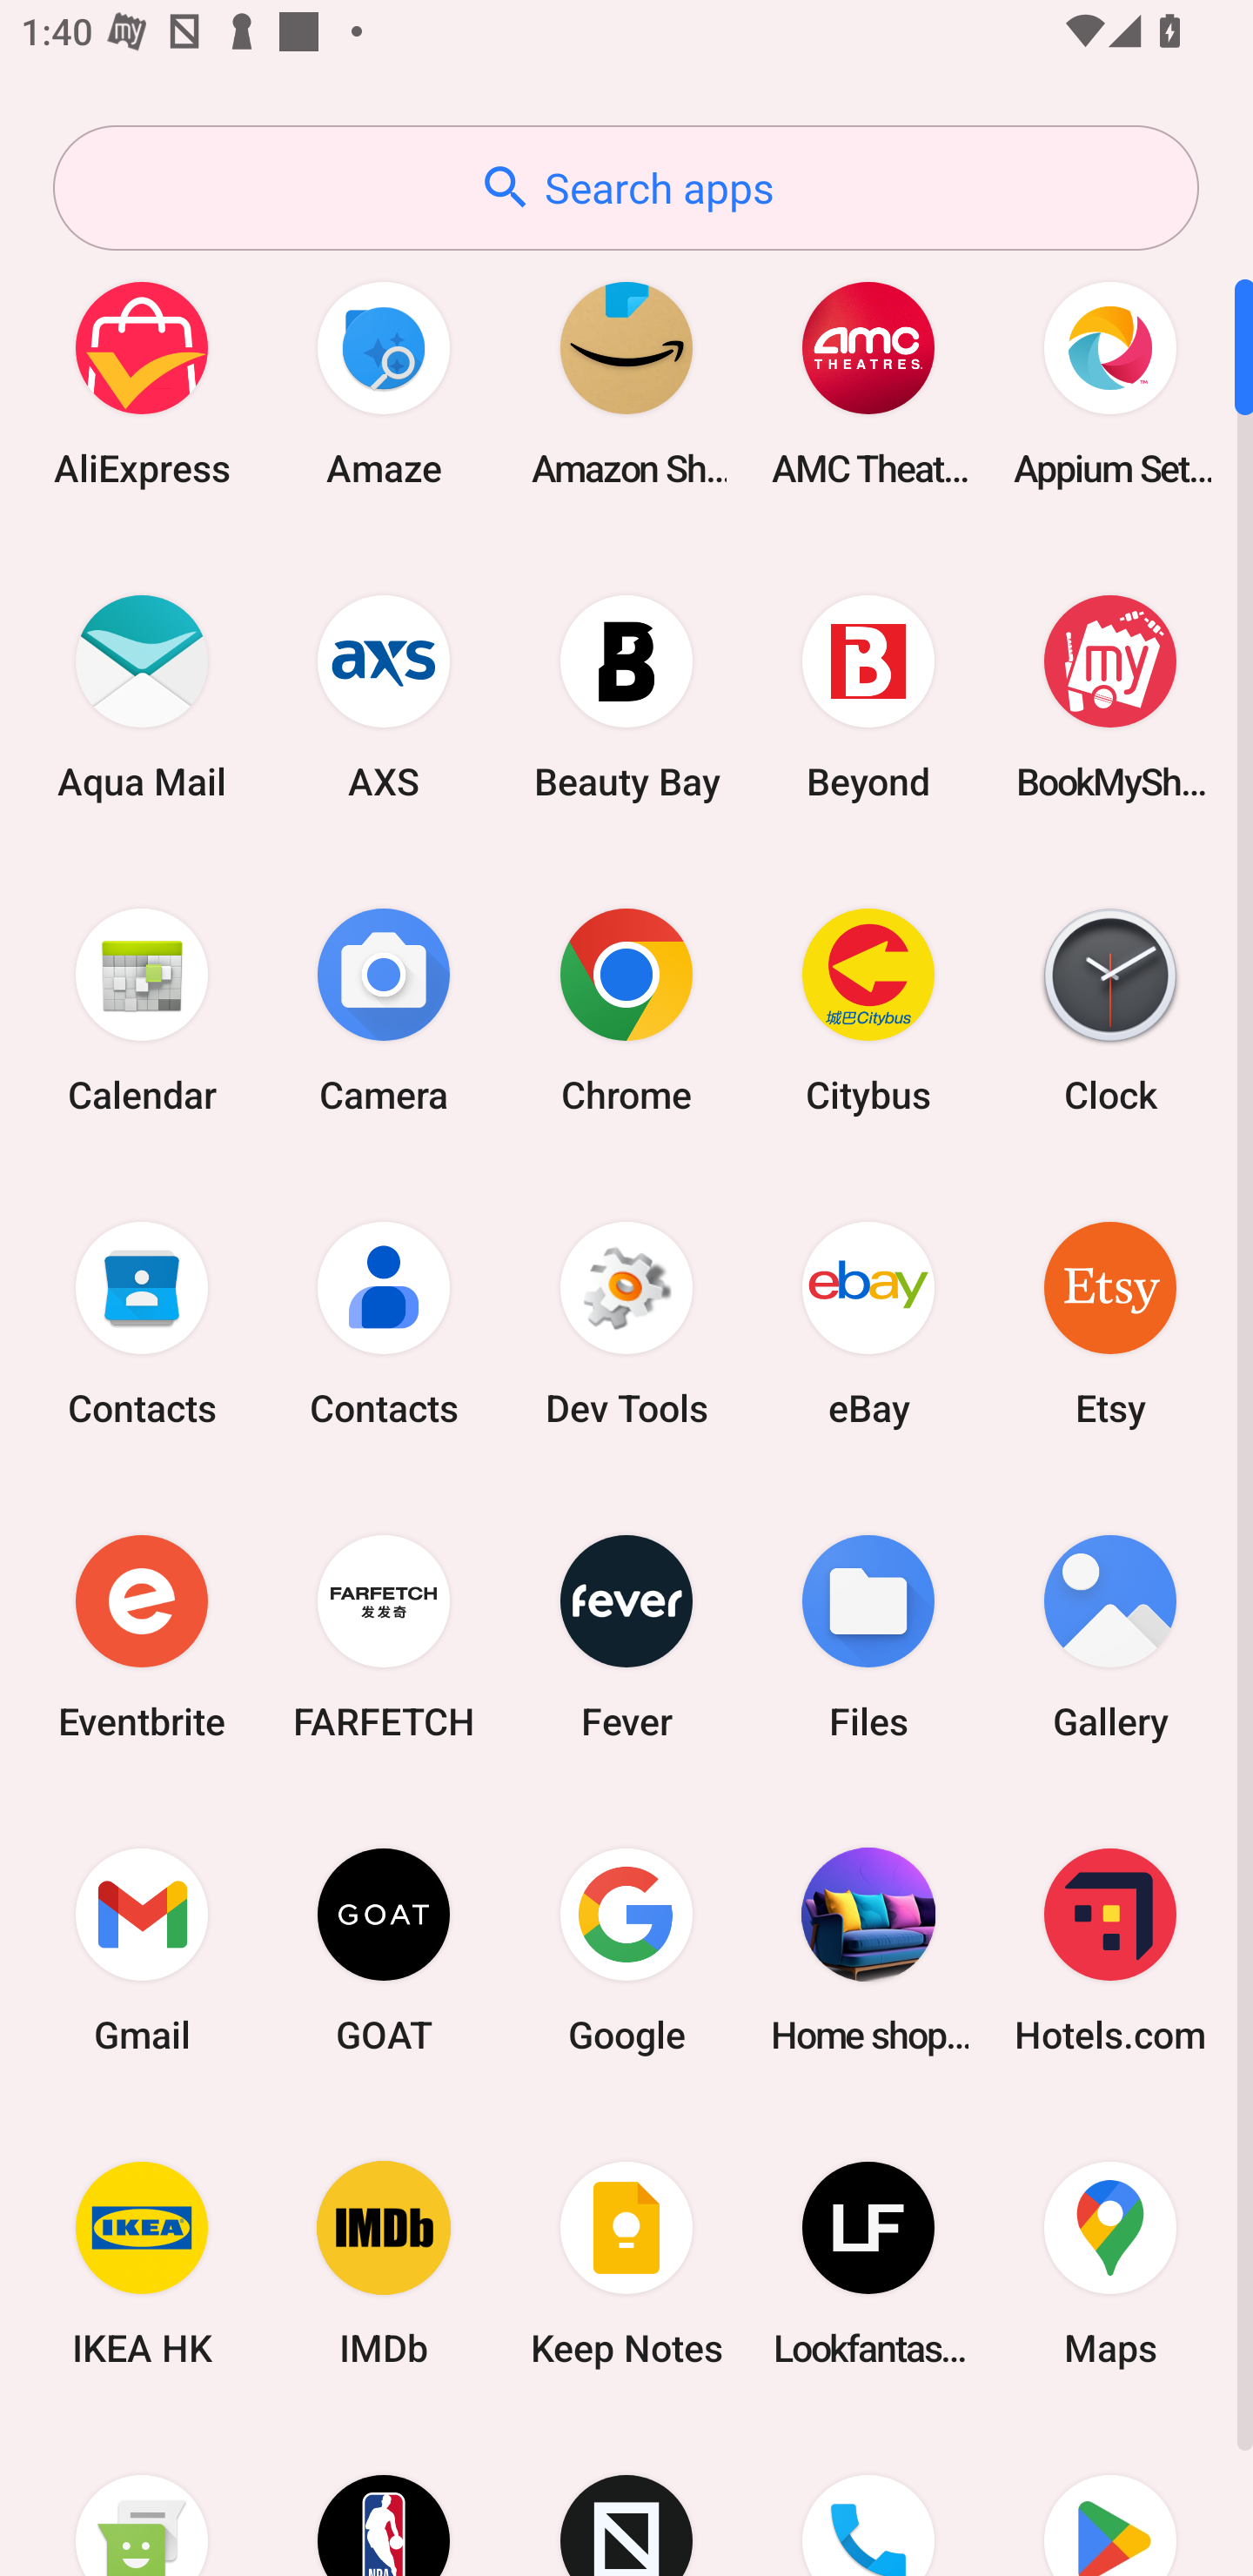  I want to click on Chrome, so click(626, 1010).